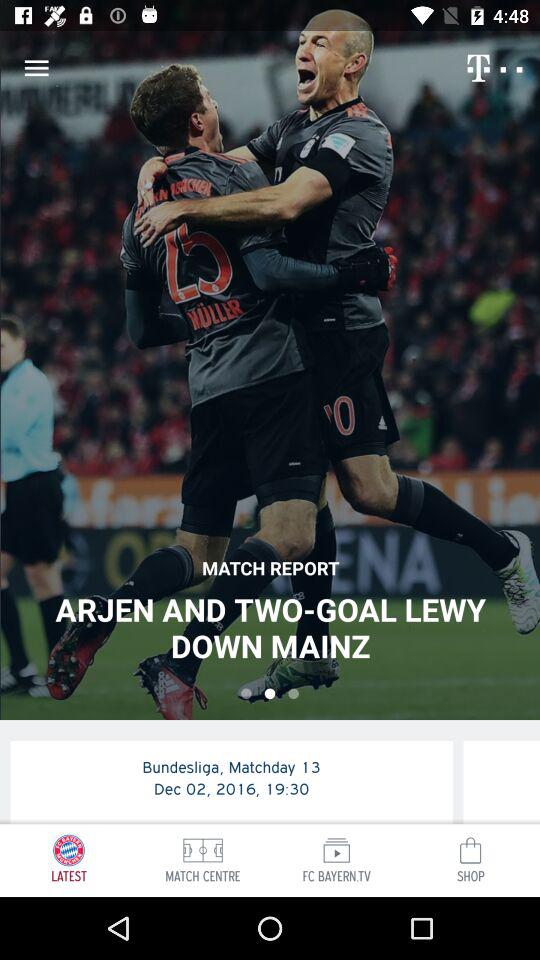 This screenshot has width=540, height=960. What do you see at coordinates (68, 850) in the screenshot?
I see `select the icon which is above latest on a page` at bounding box center [68, 850].